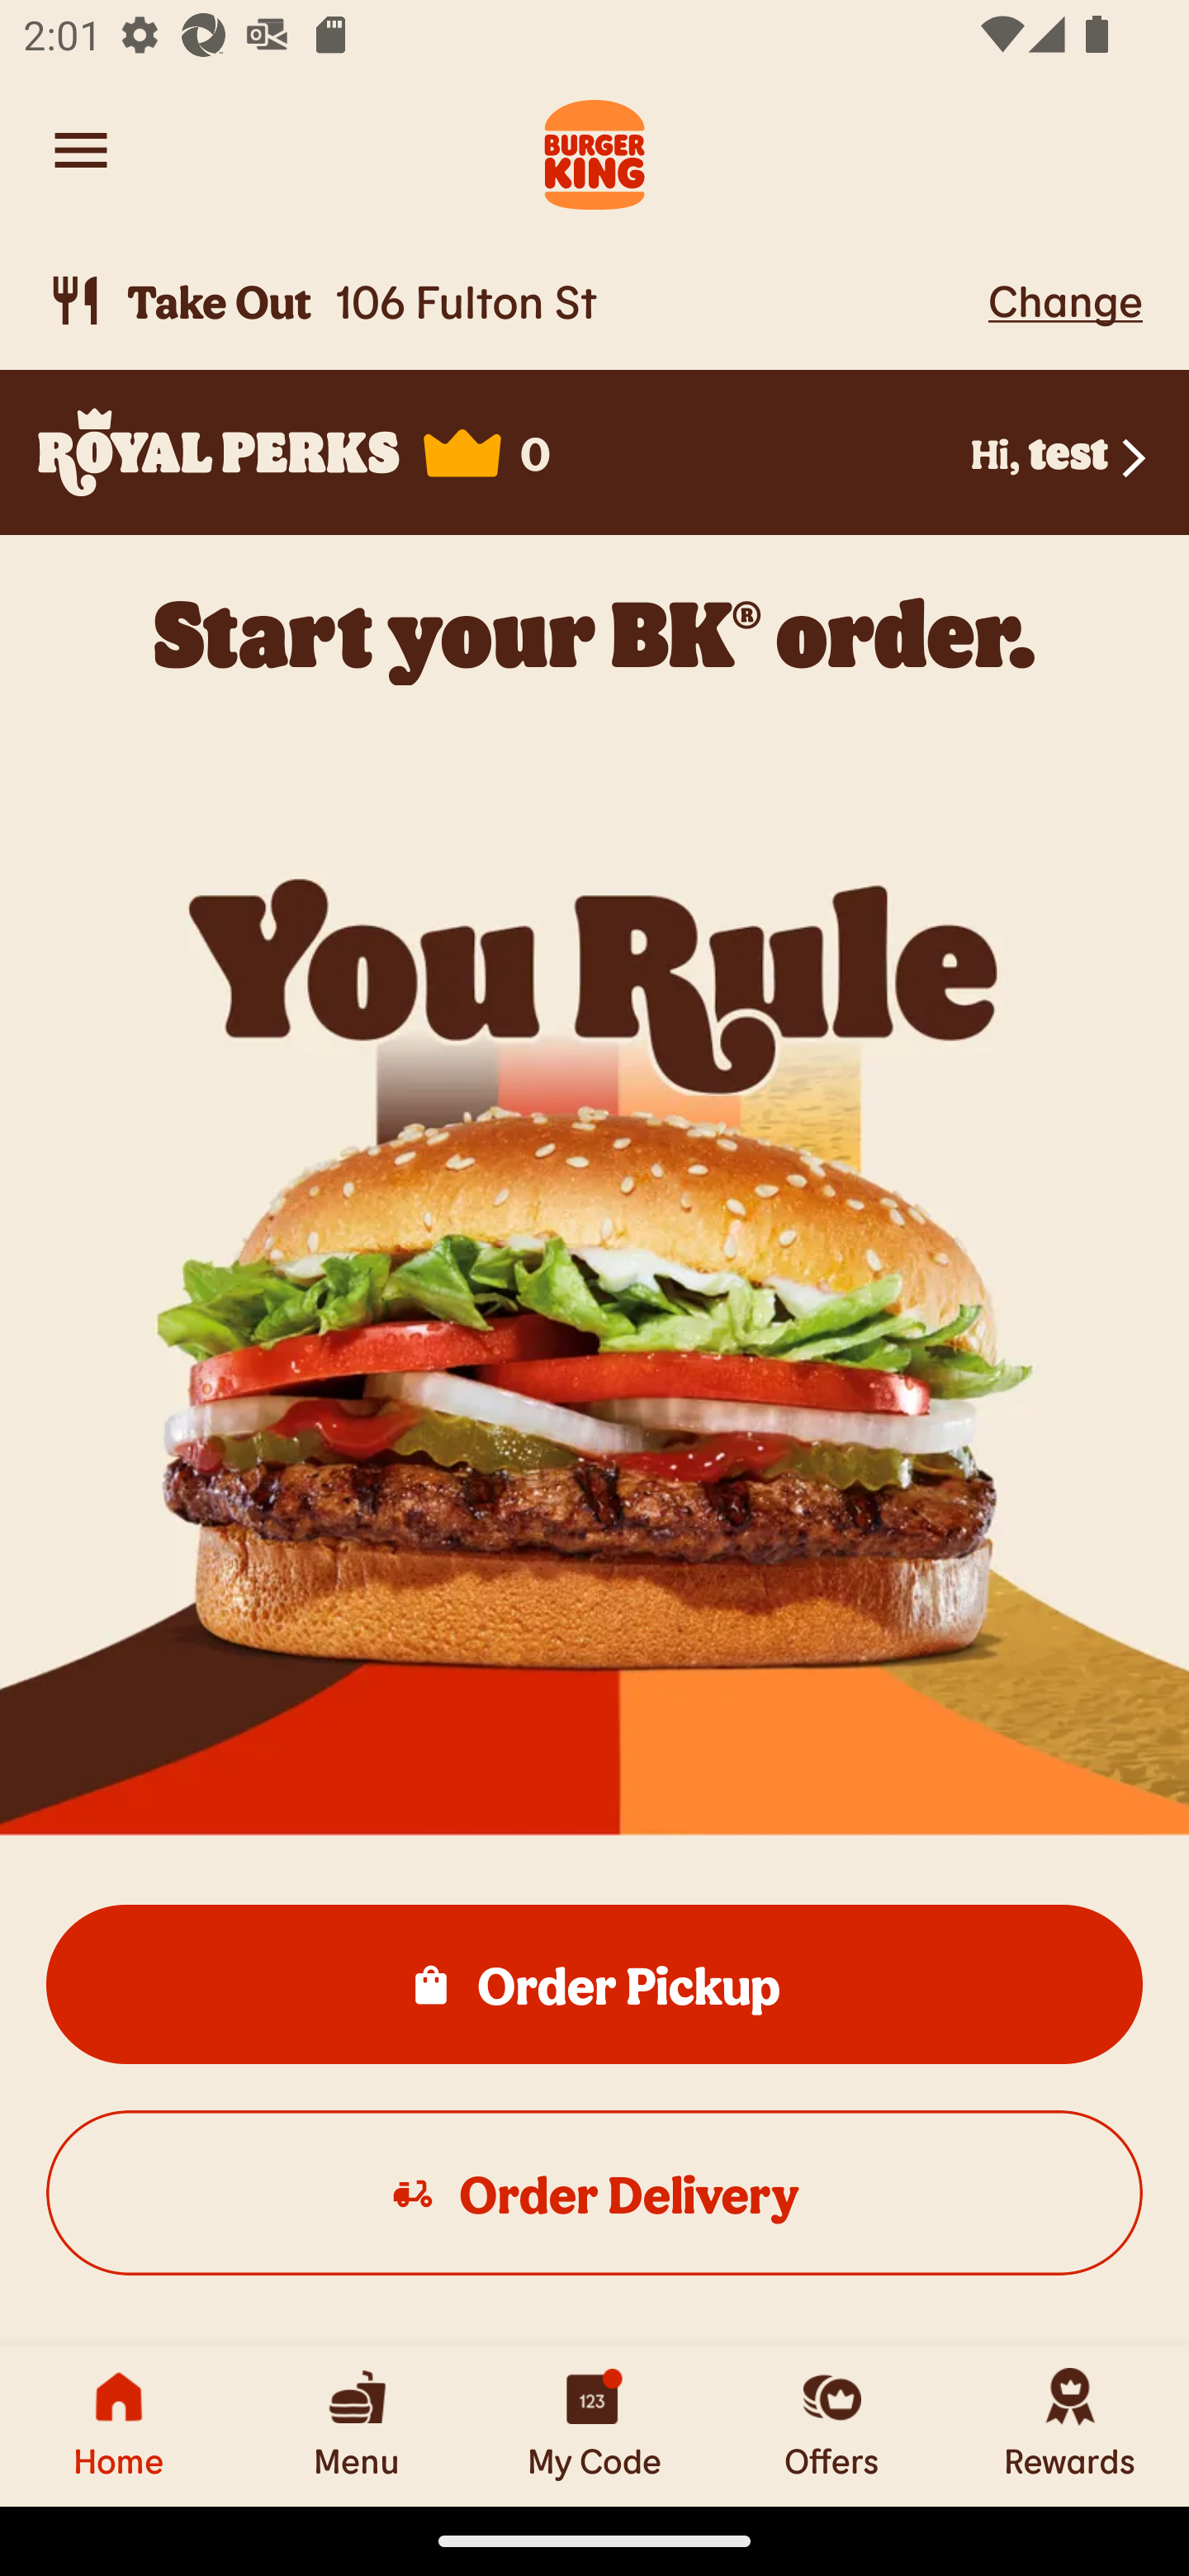 The height and width of the screenshot is (2576, 1189). Describe the element at coordinates (81, 150) in the screenshot. I see `Navigate to account menu ` at that location.